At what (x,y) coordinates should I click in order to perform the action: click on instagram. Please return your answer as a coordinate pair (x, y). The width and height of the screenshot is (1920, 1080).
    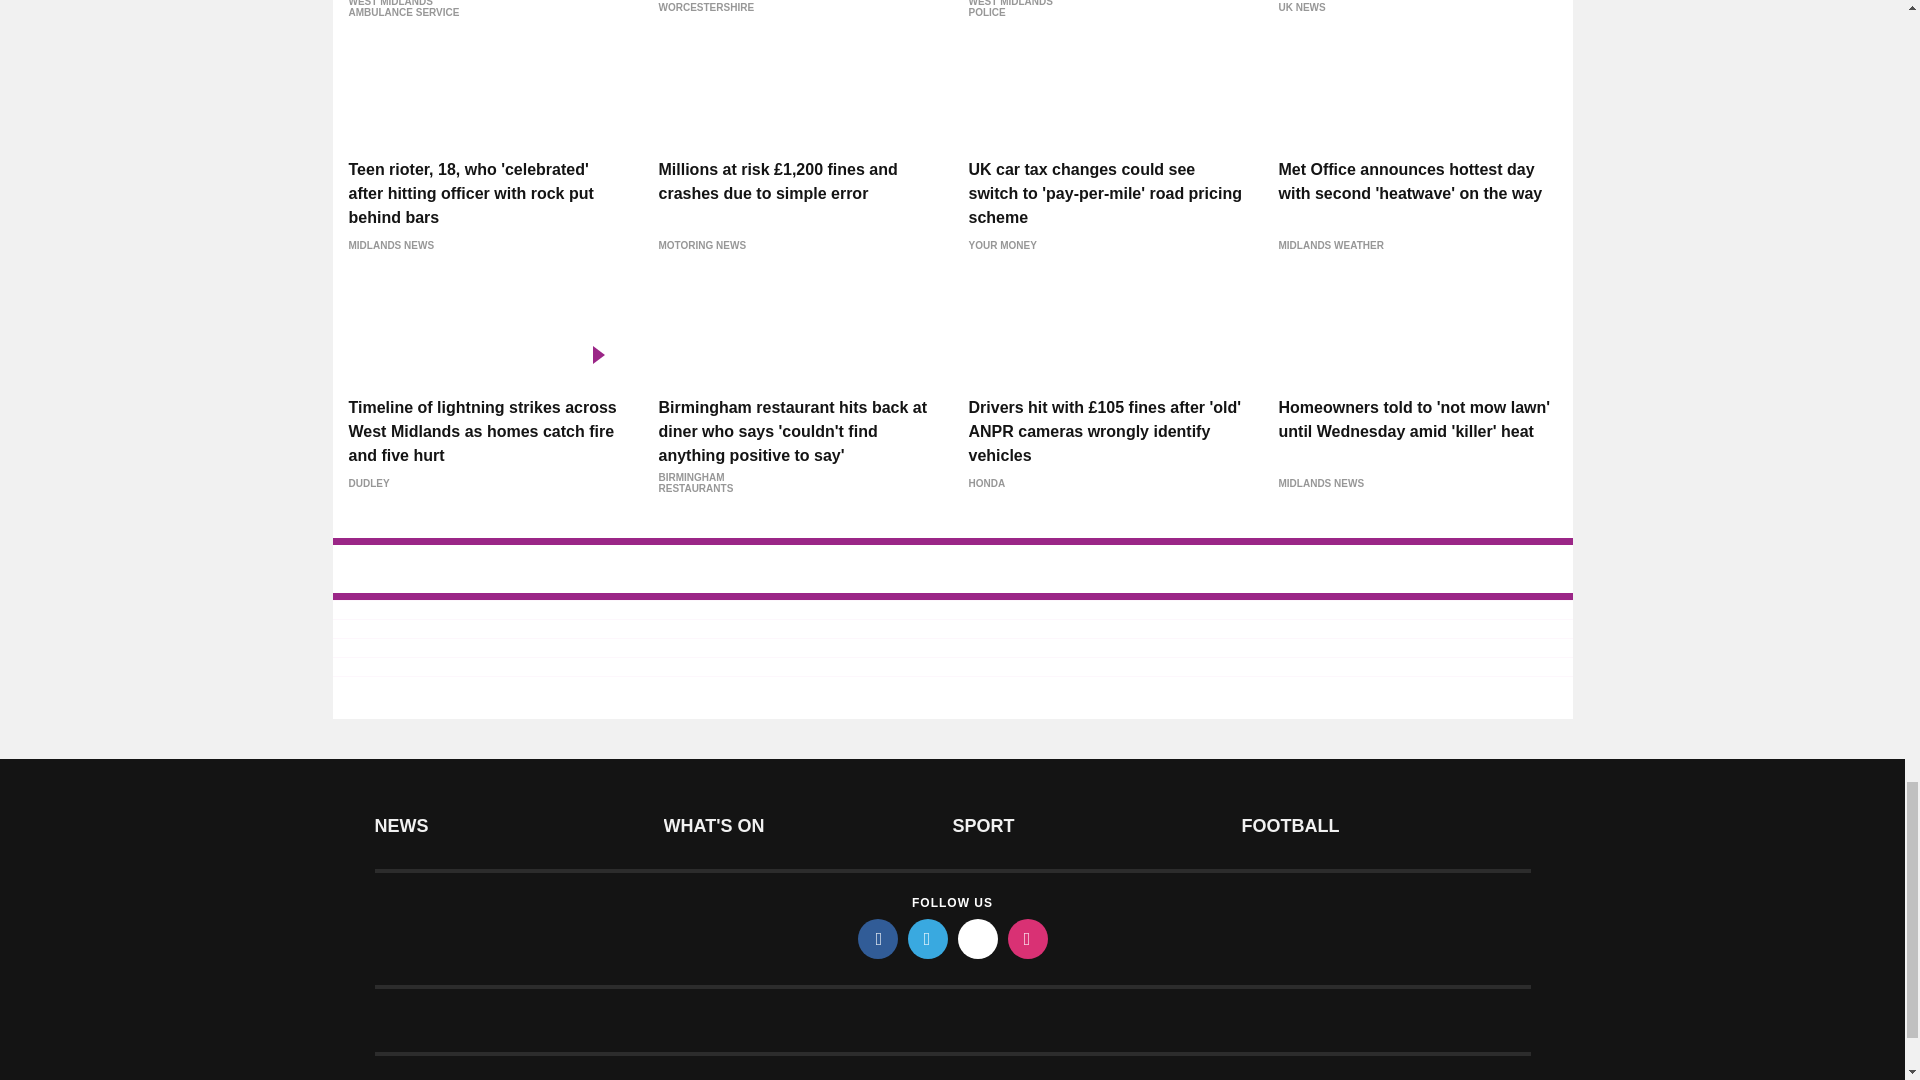
    Looking at the image, I should click on (1028, 939).